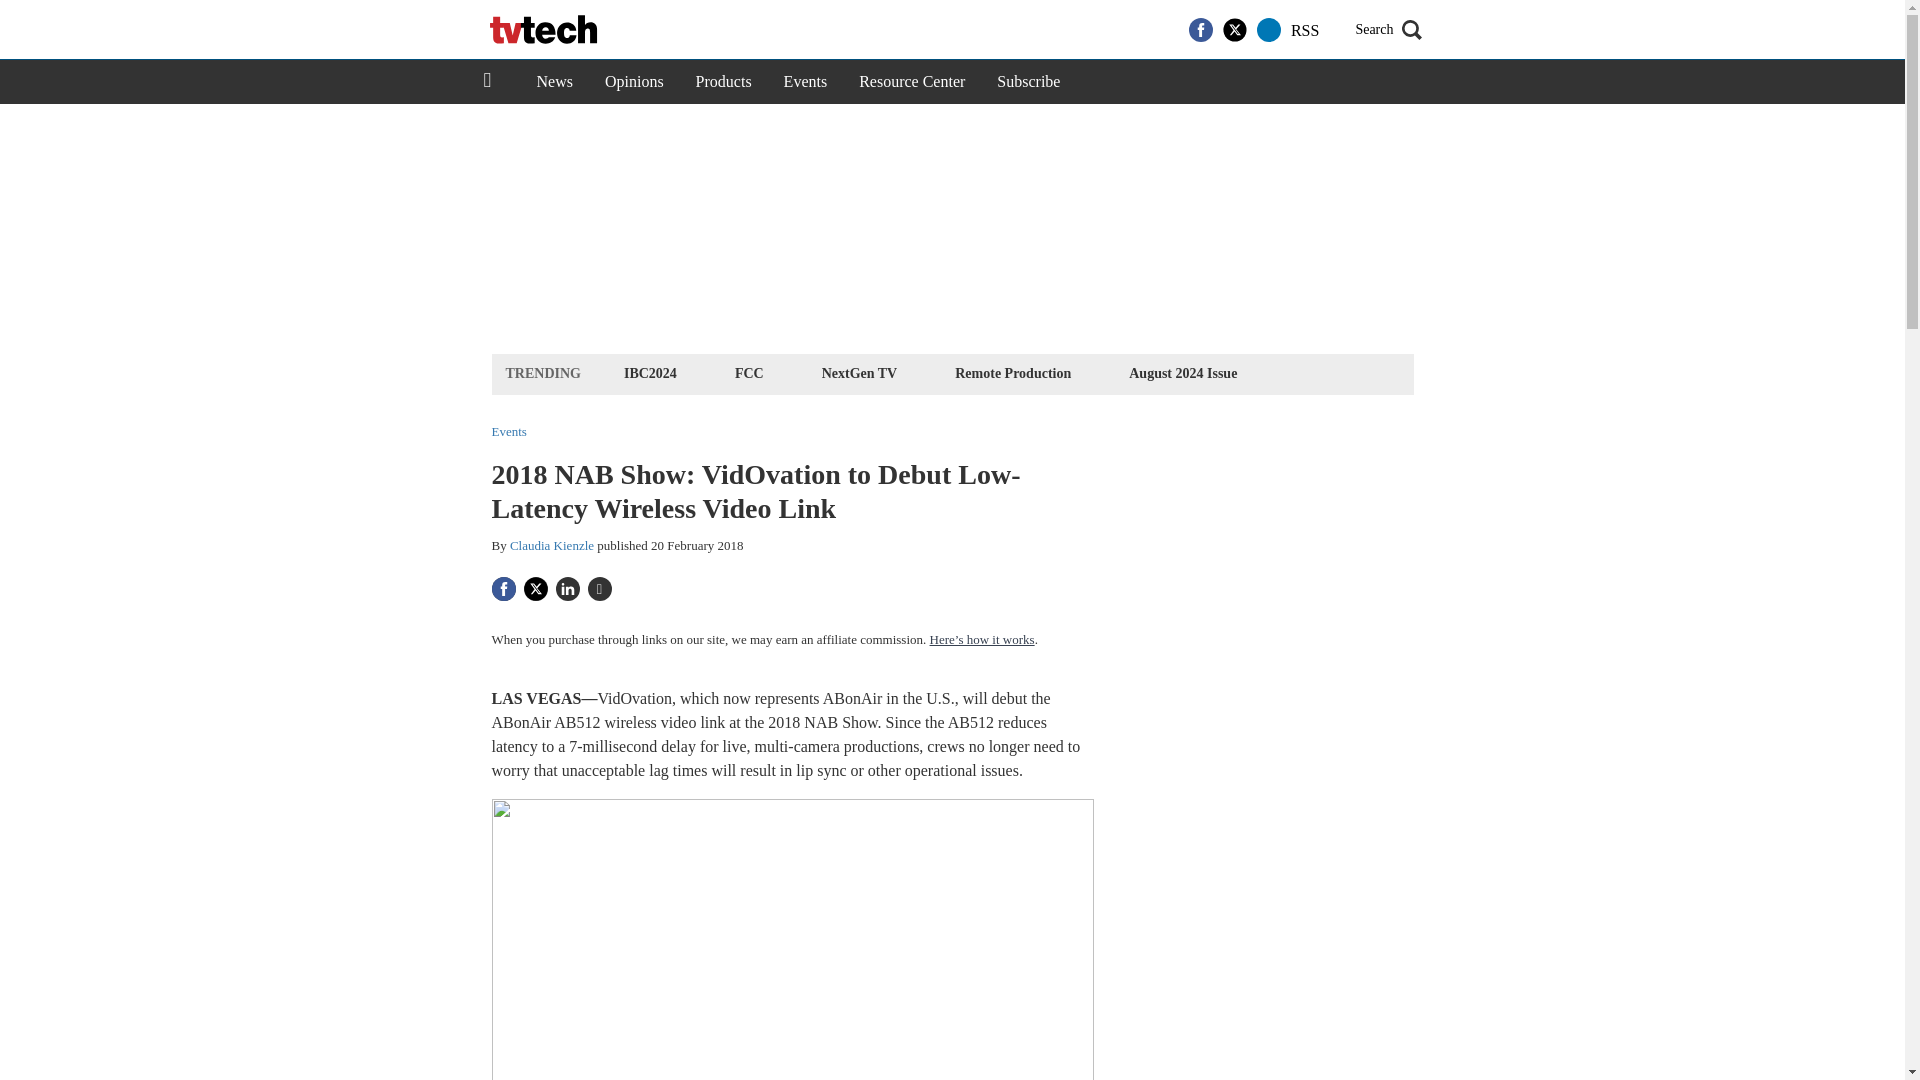  I want to click on NextGen TV, so click(859, 372).